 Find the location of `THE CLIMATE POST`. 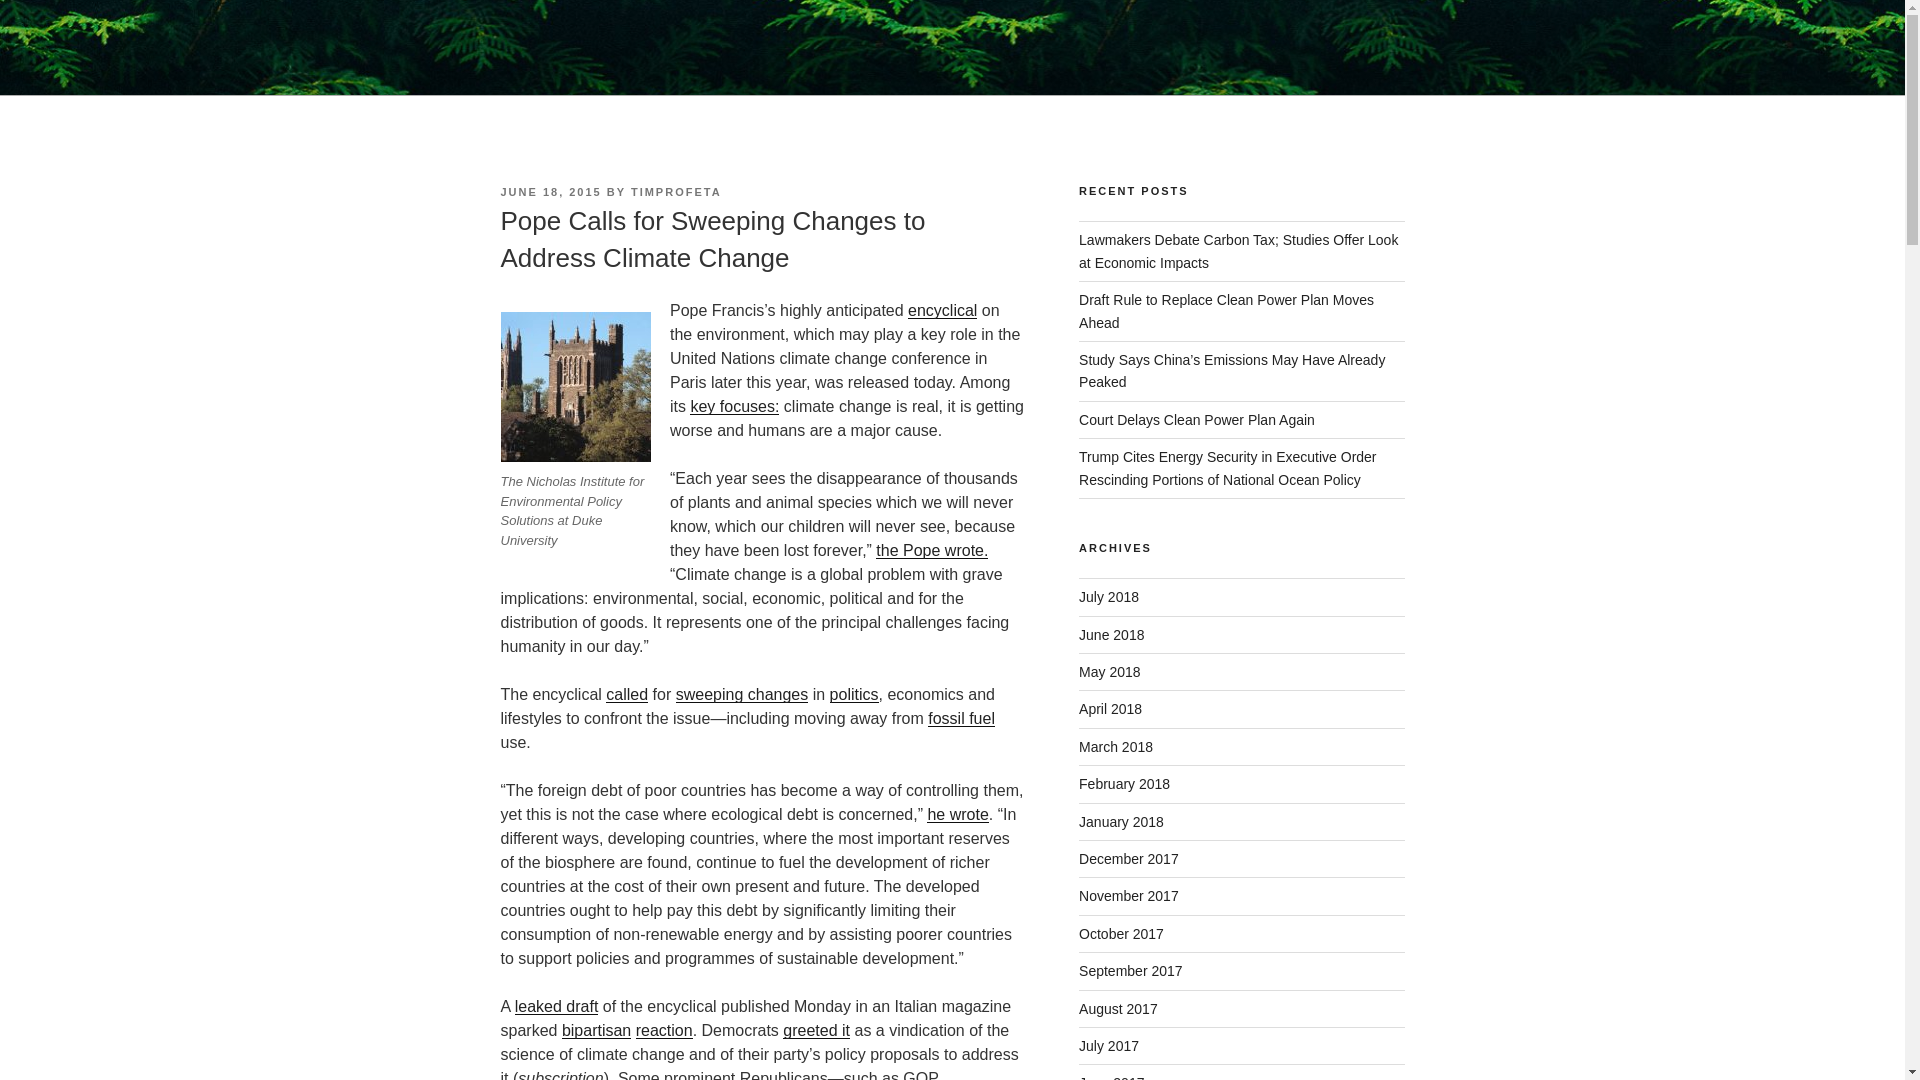

THE CLIMATE POST is located at coordinates (696, 70).